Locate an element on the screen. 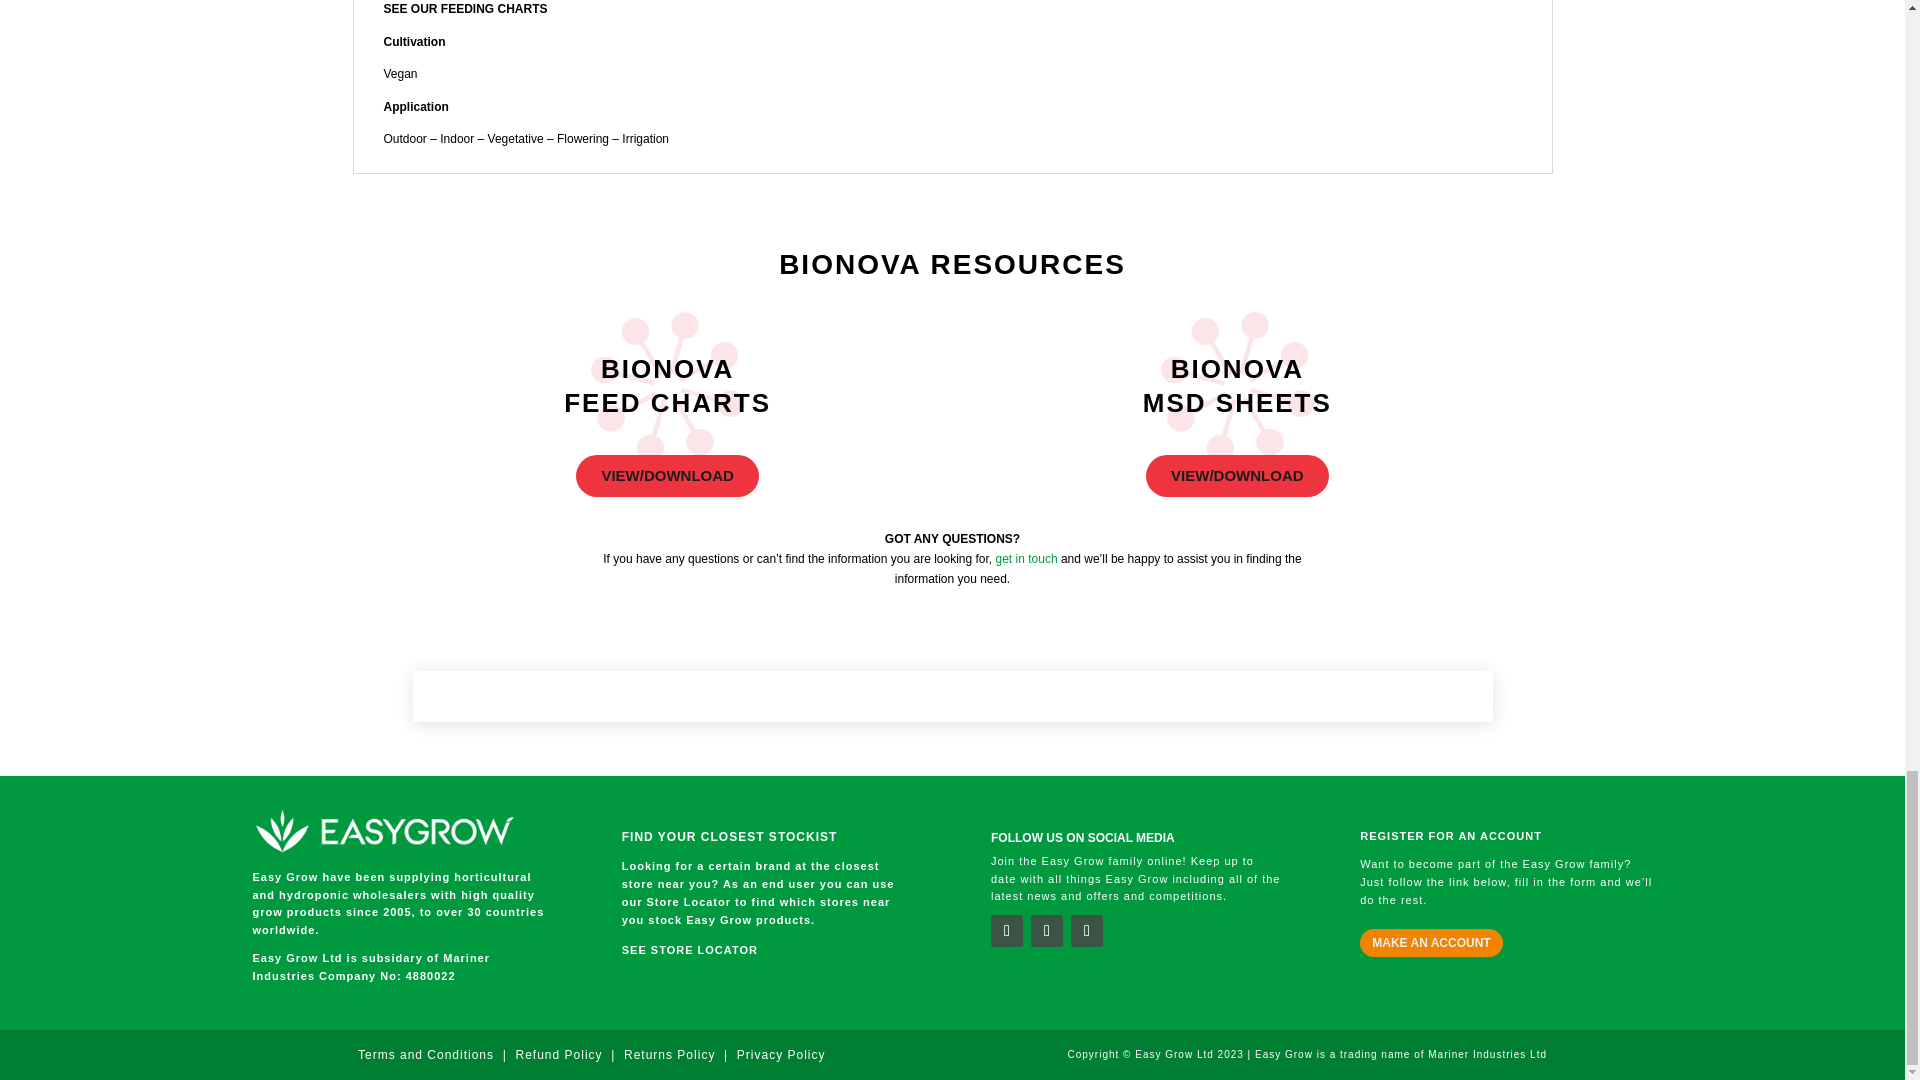 This screenshot has height=1080, width=1920. Refund Policy is located at coordinates (558, 1054).